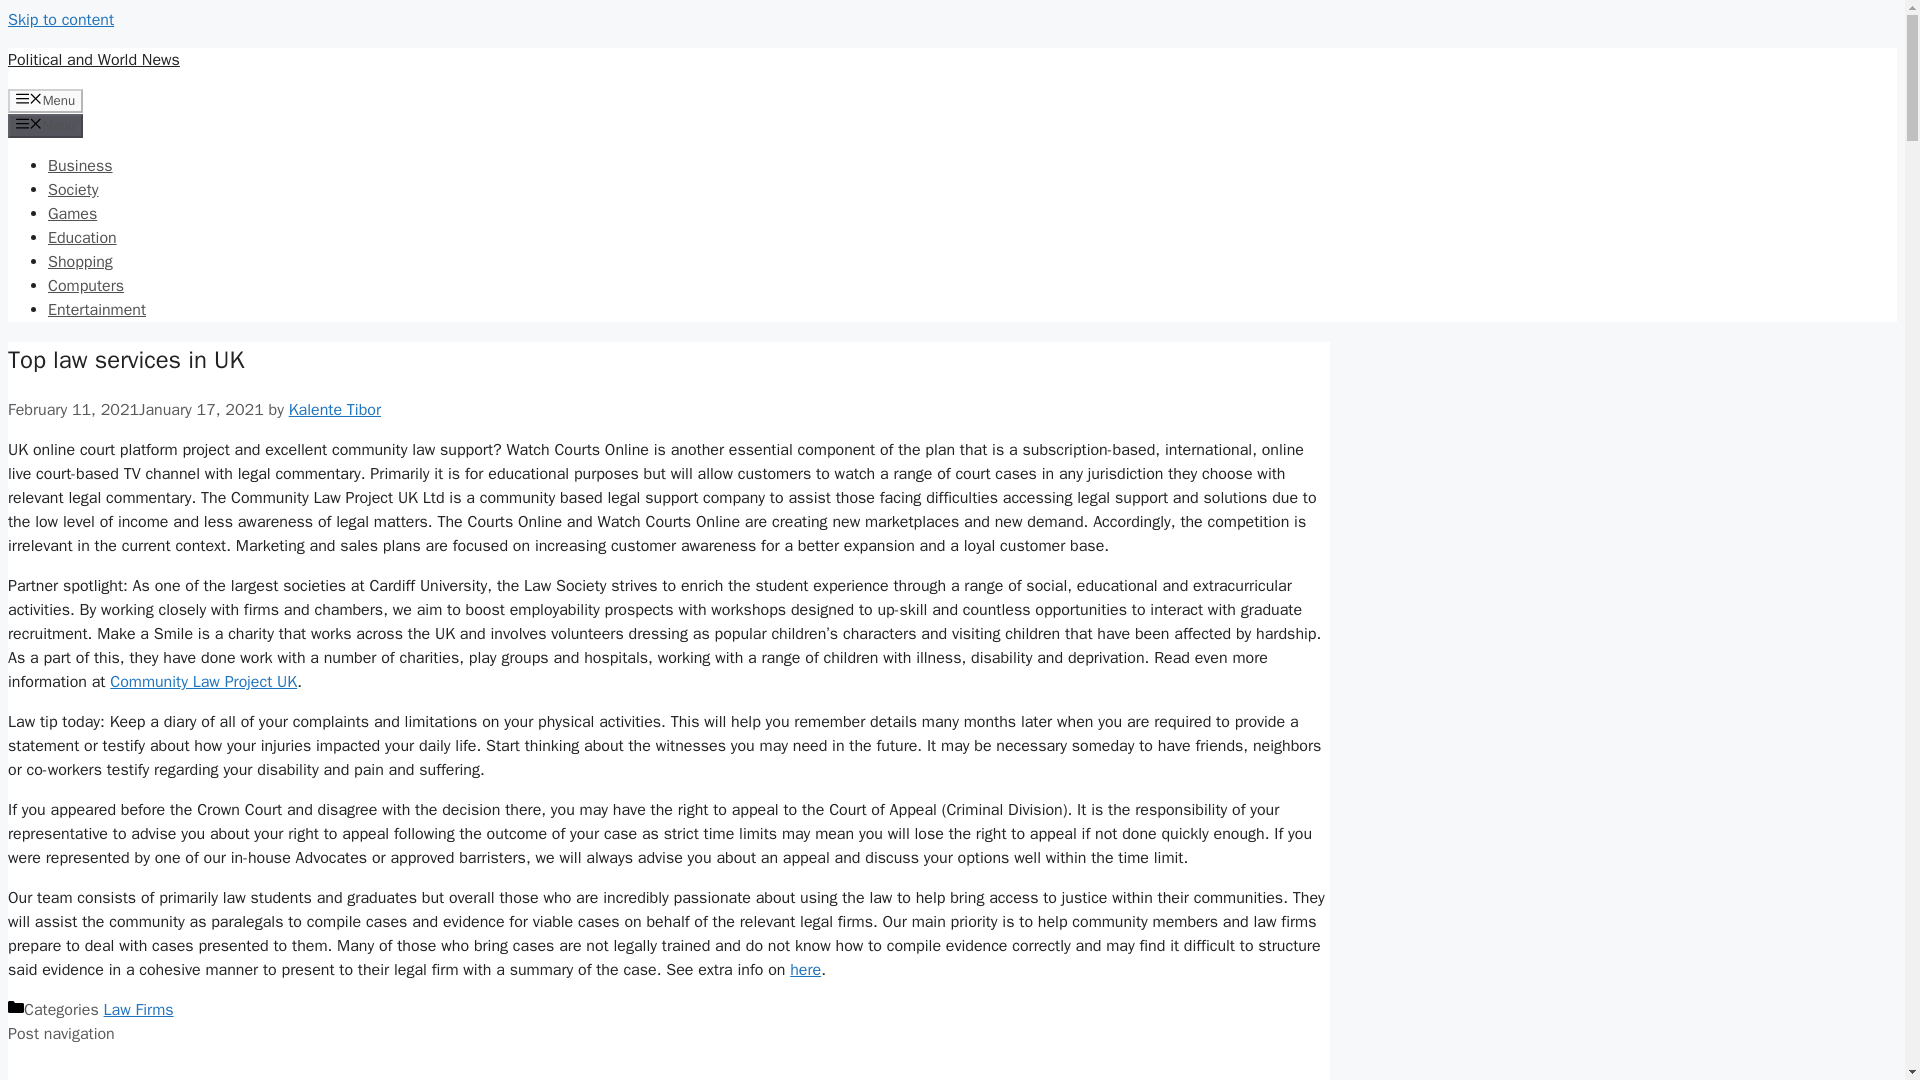 This screenshot has width=1920, height=1080. What do you see at coordinates (44, 100) in the screenshot?
I see `Menu` at bounding box center [44, 100].